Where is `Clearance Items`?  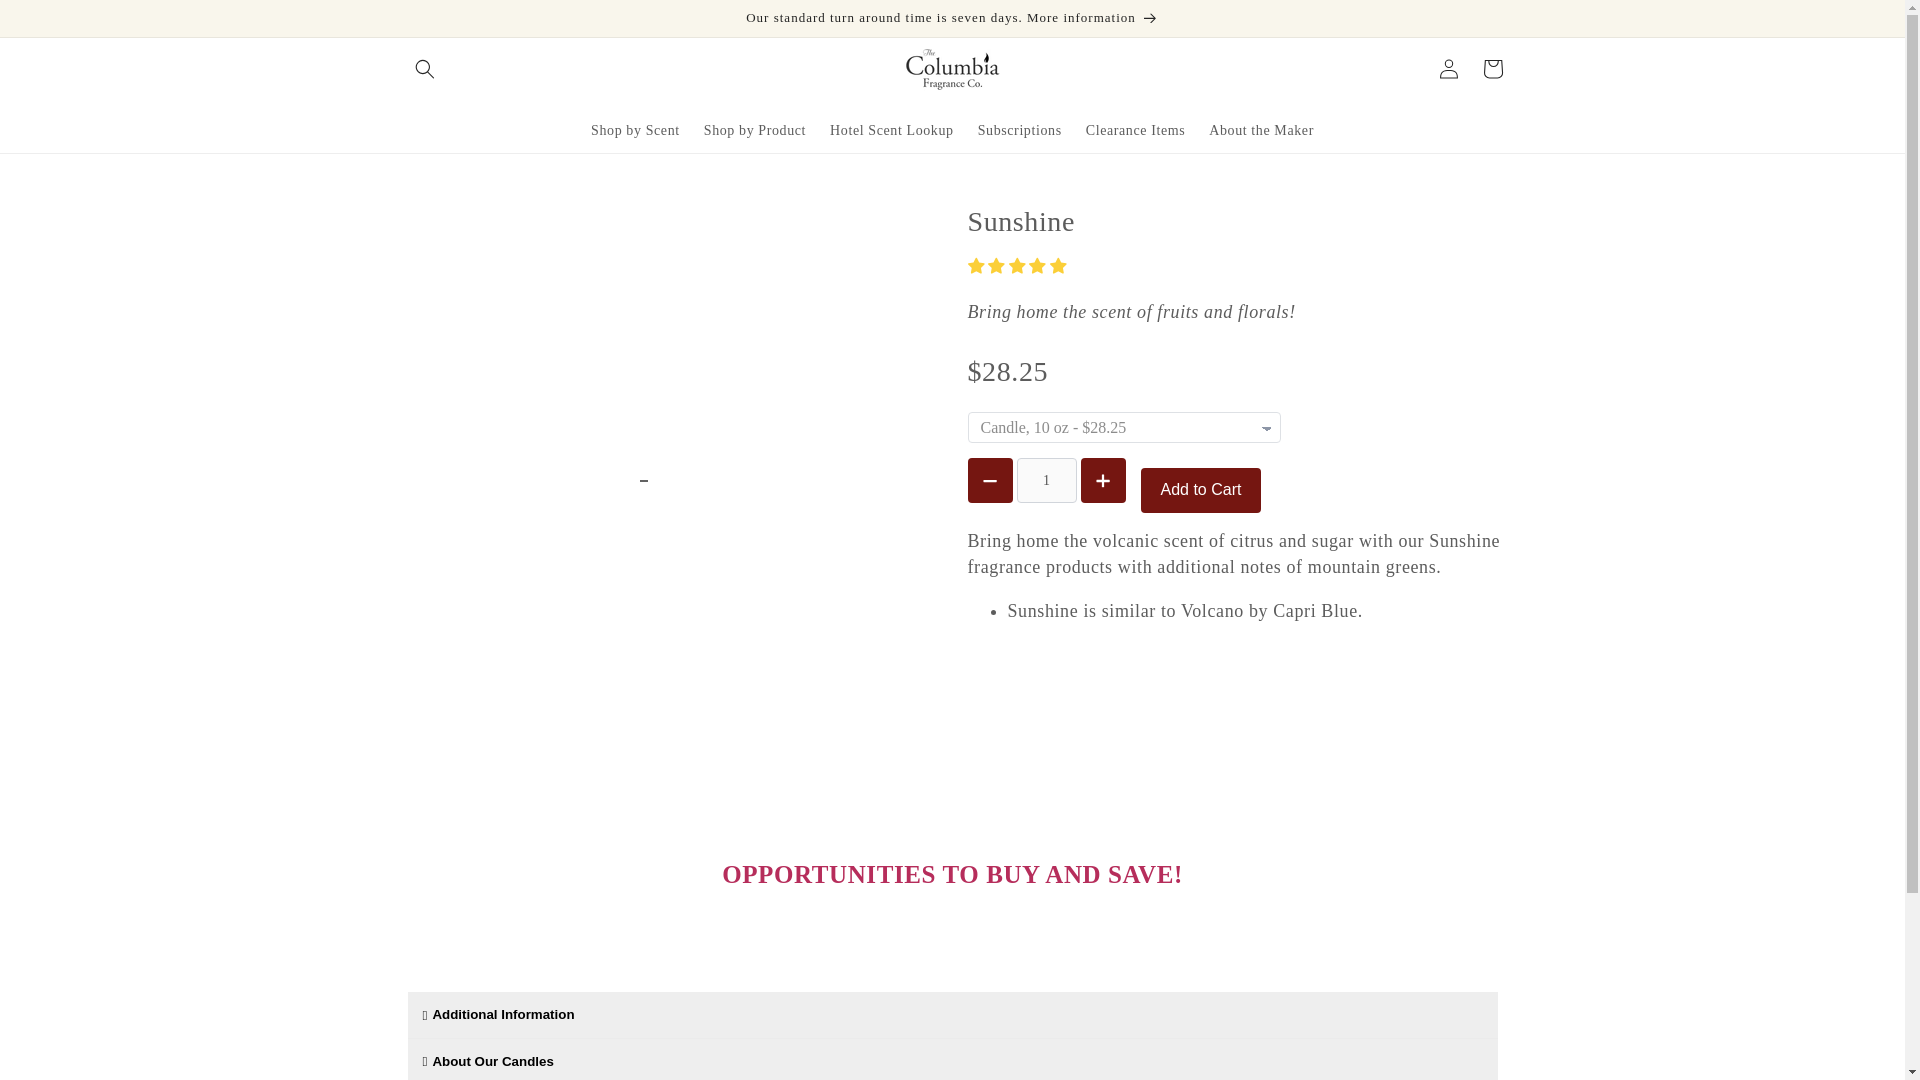 Clearance Items is located at coordinates (1136, 131).